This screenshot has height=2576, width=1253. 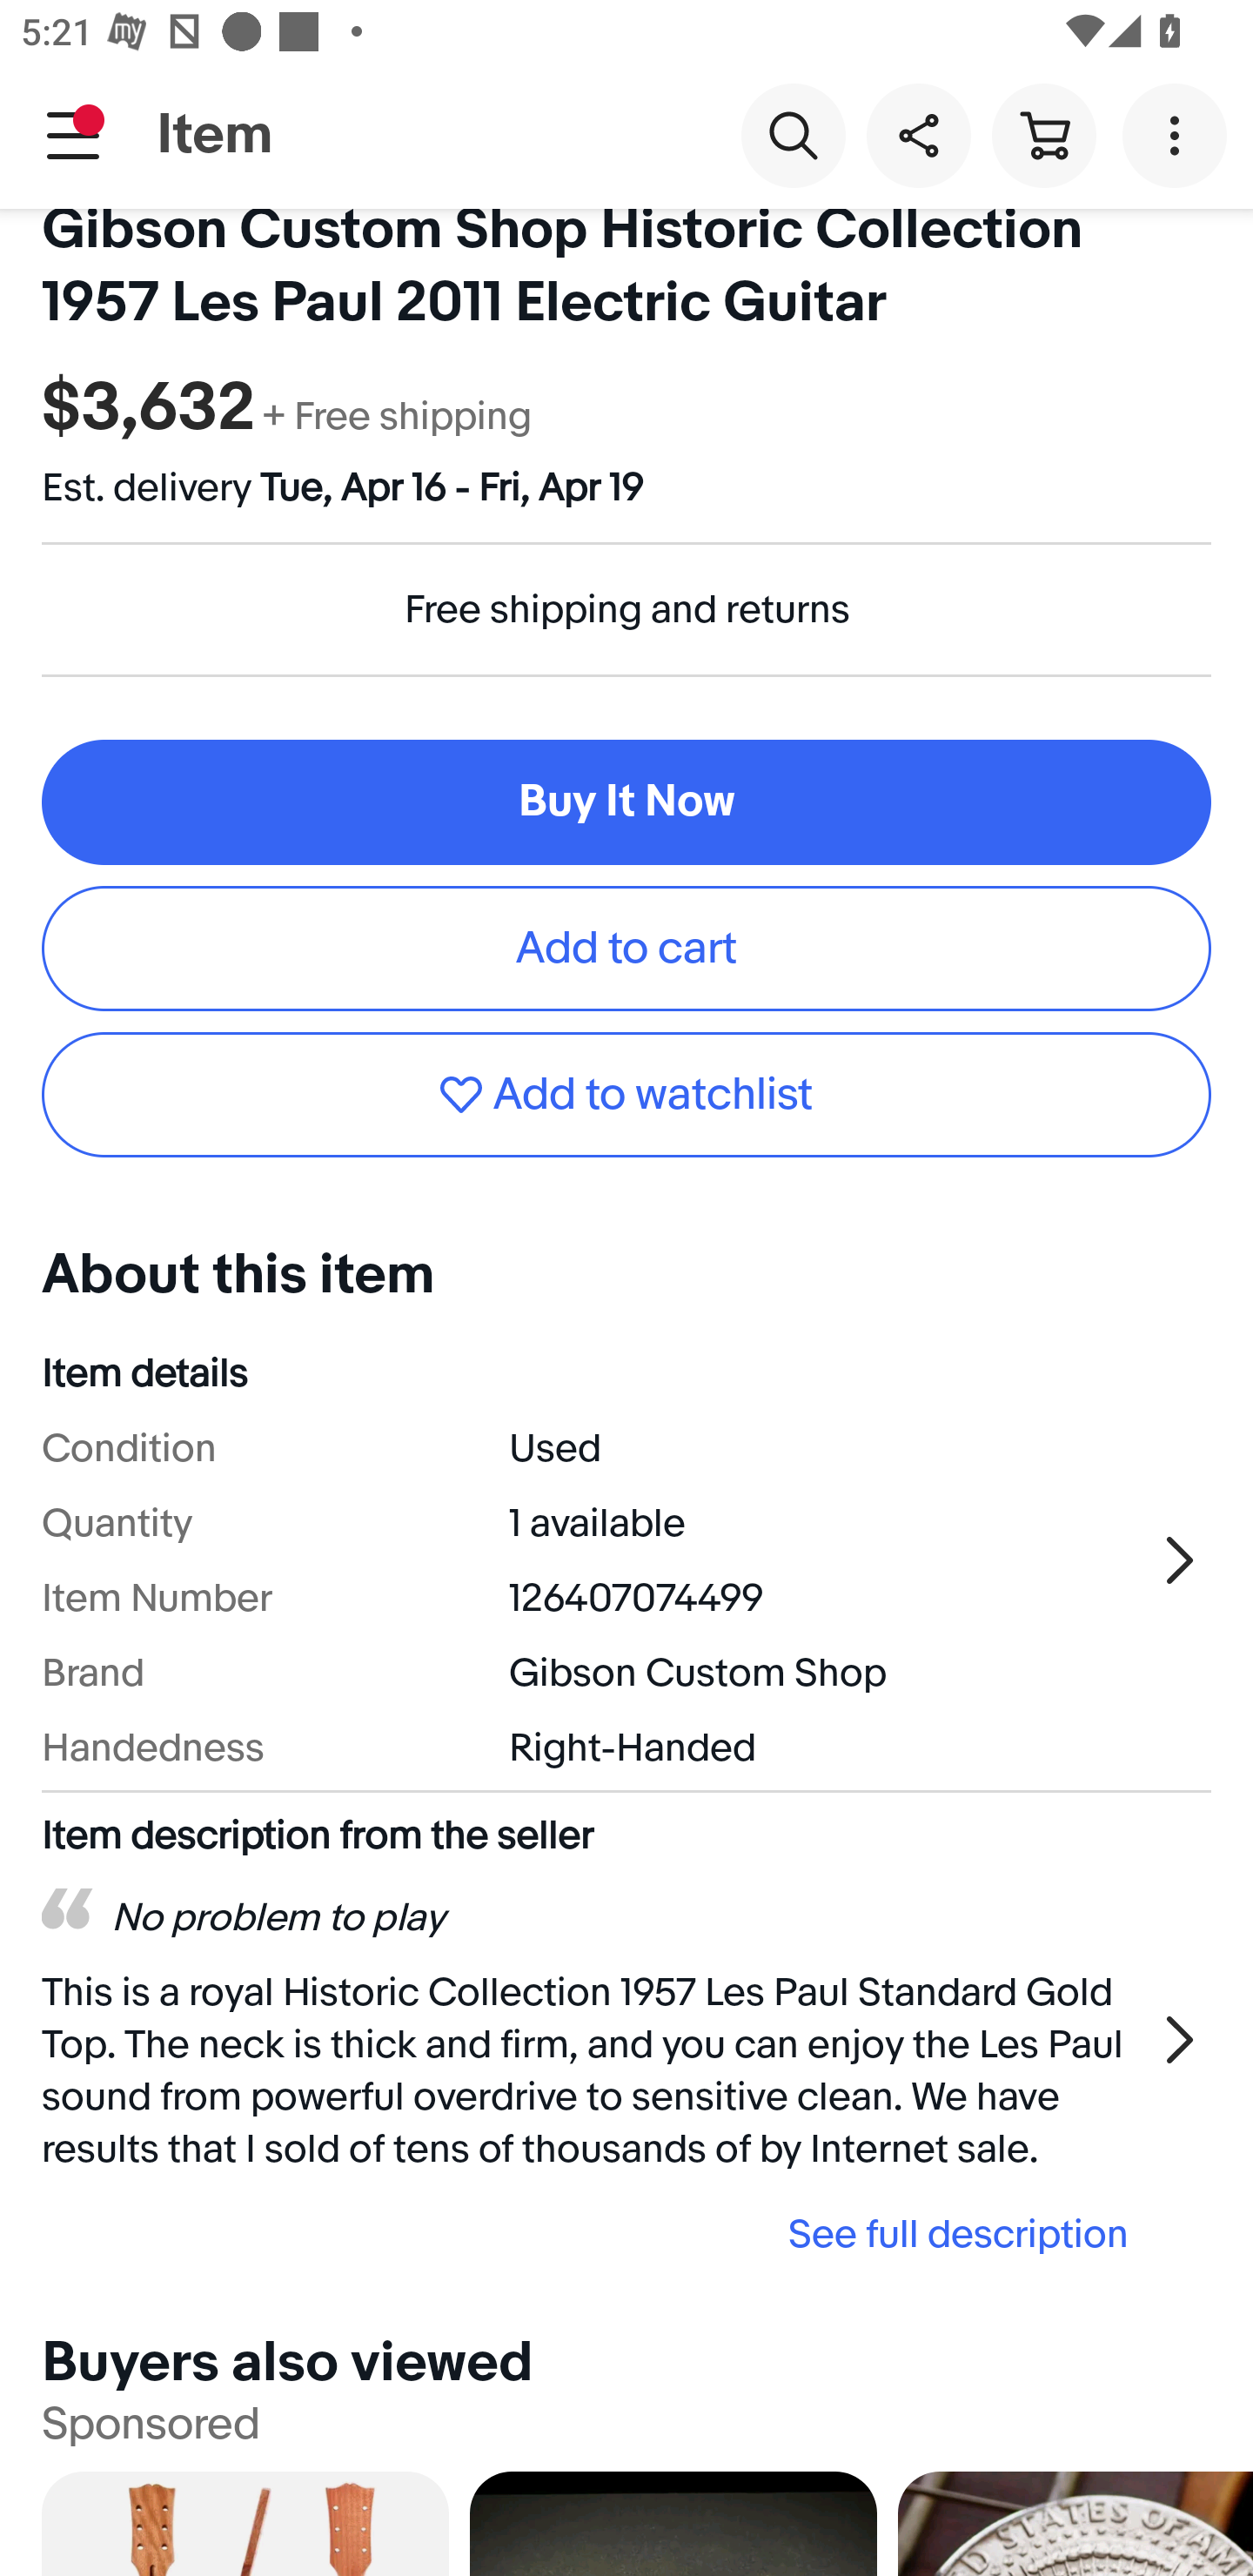 What do you see at coordinates (73, 135) in the screenshot?
I see `Main navigation, notification is pending, open` at bounding box center [73, 135].